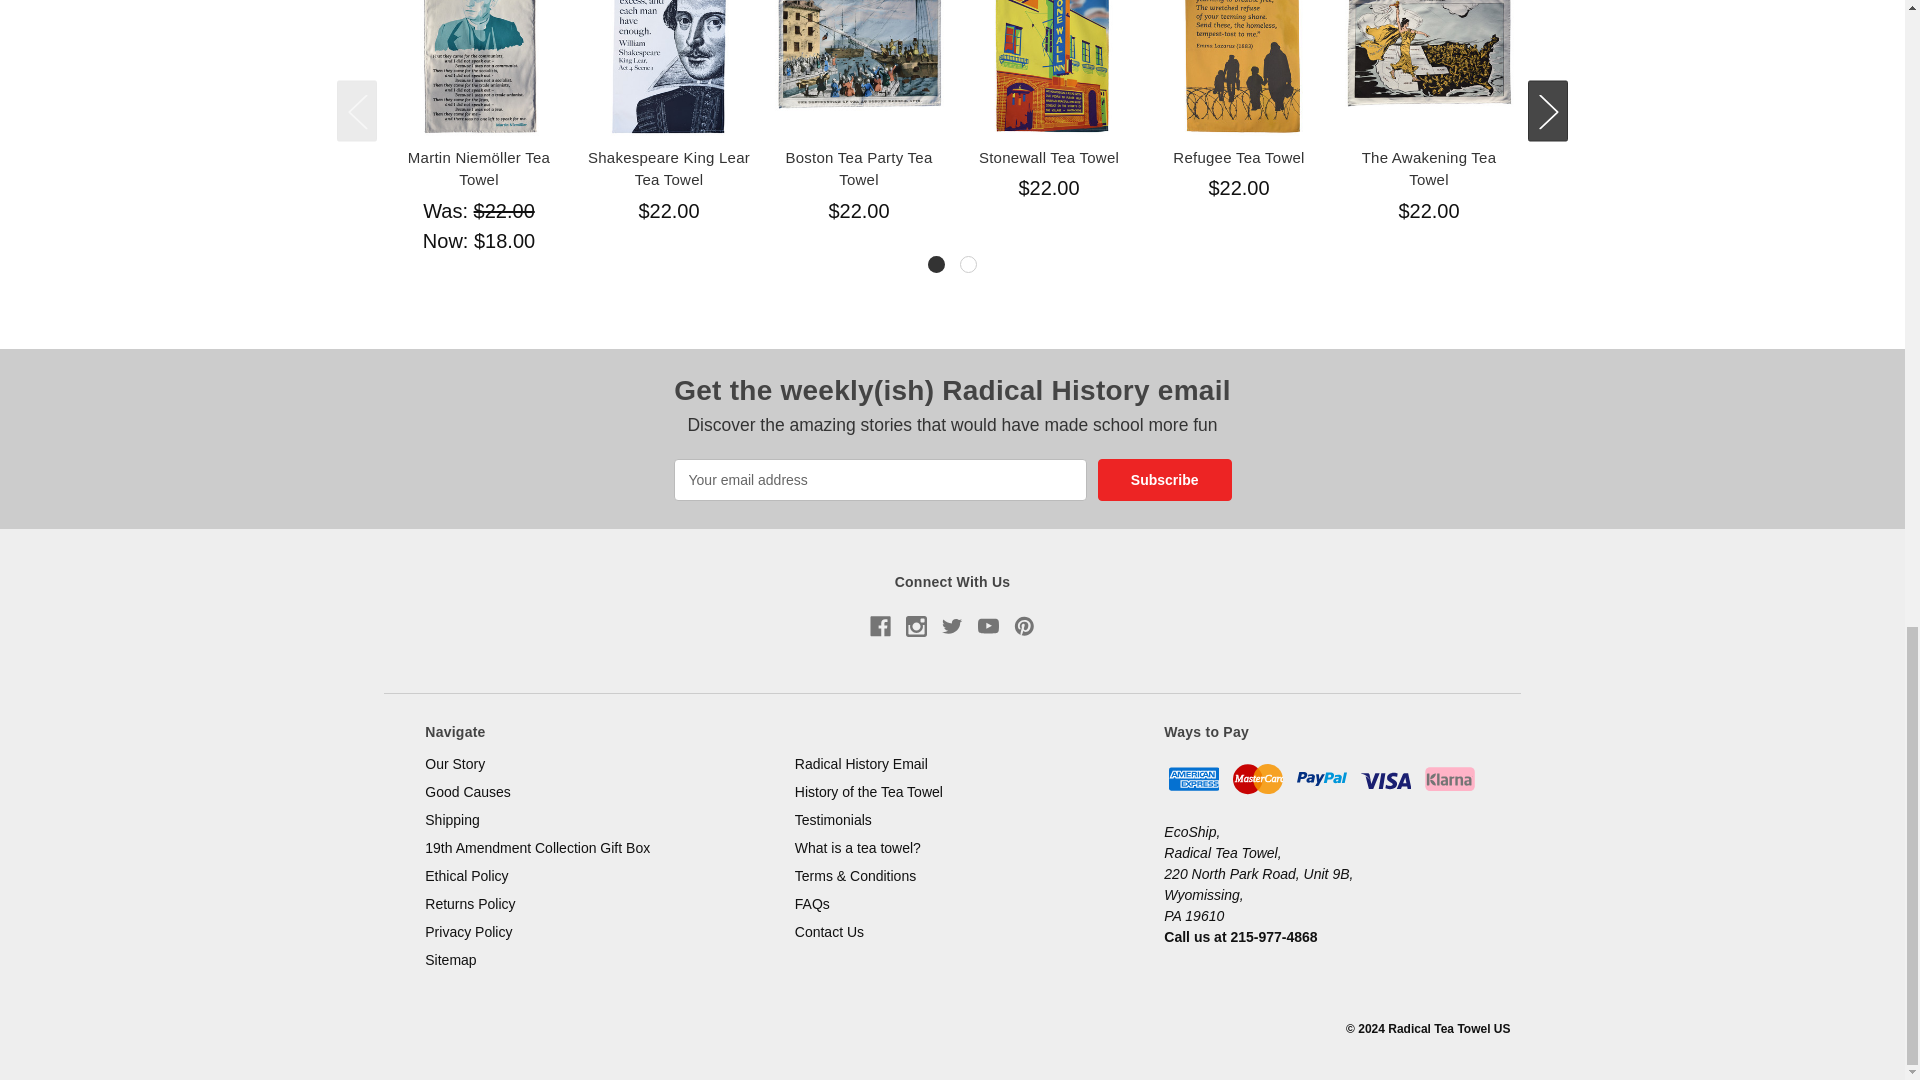 This screenshot has height=1080, width=1920. I want to click on Subscribe, so click(1165, 480).